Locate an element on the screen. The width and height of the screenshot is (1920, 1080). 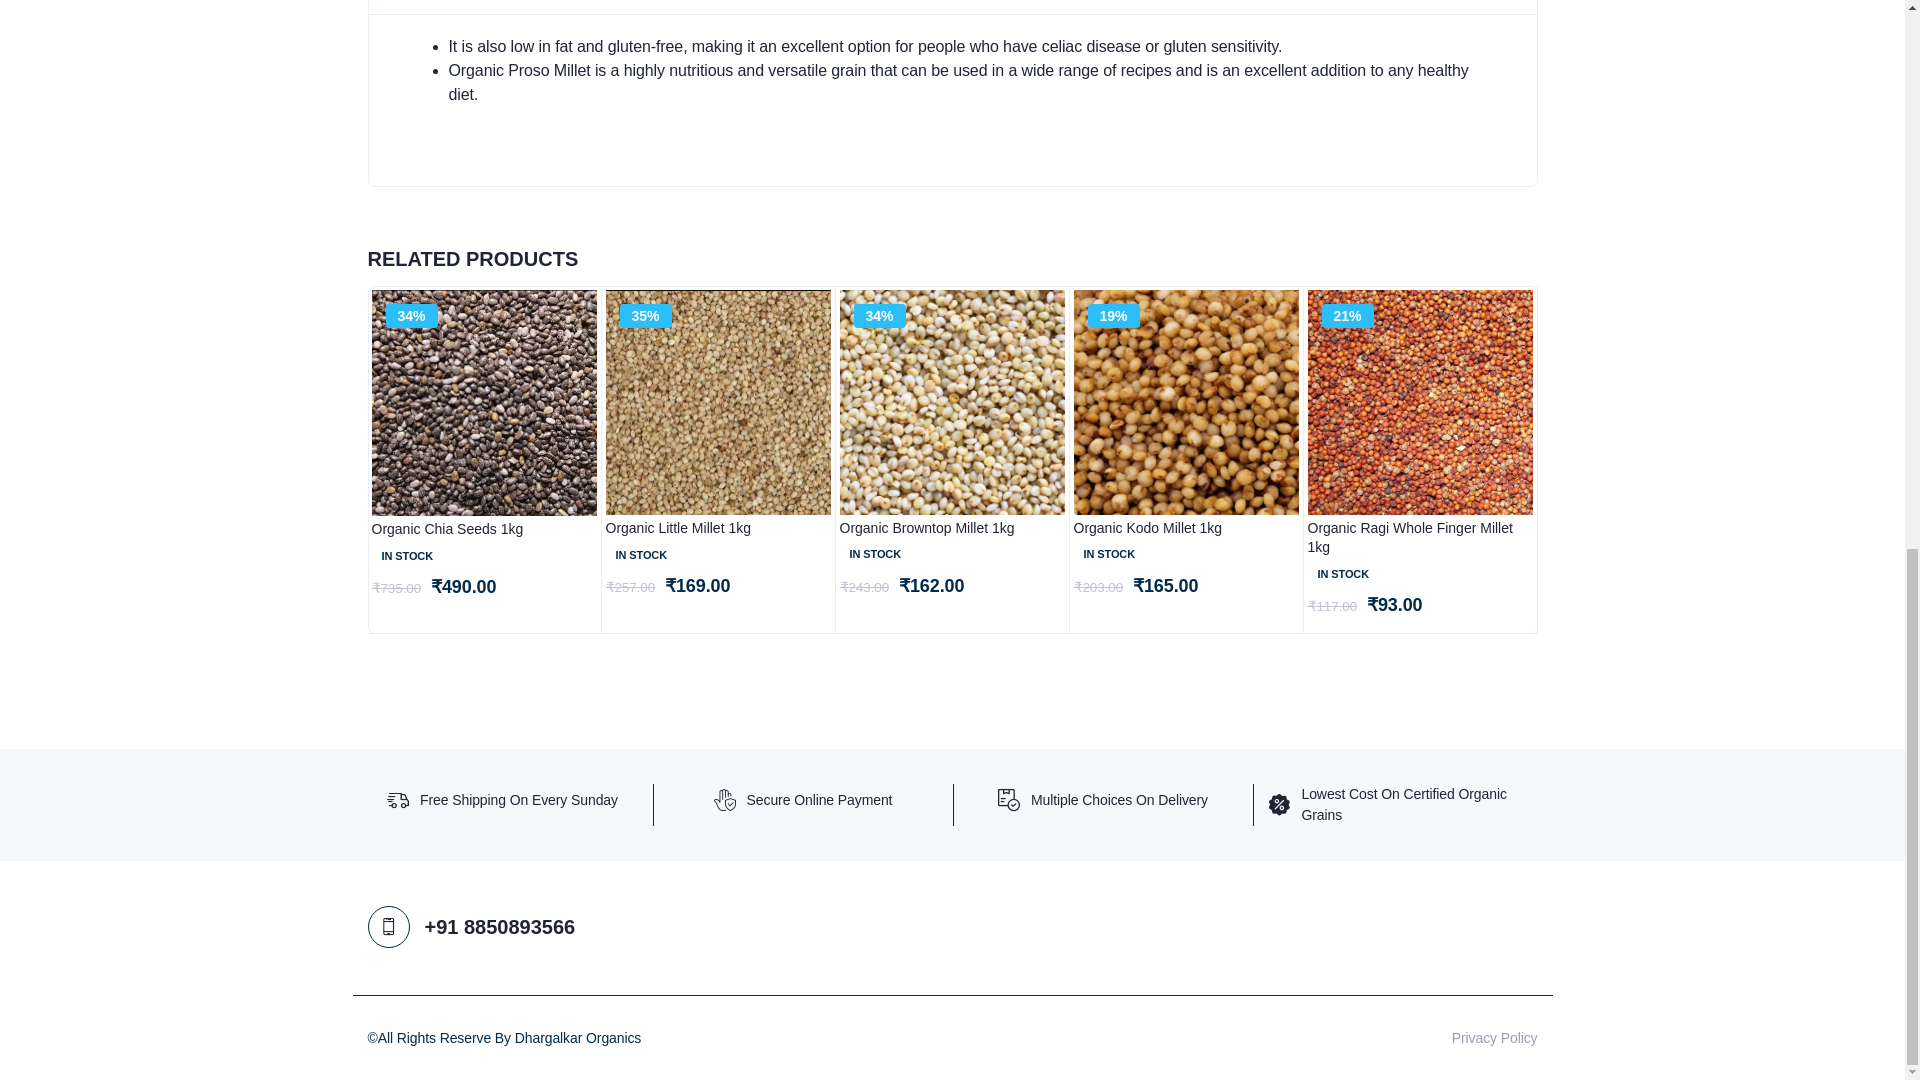
Organic Little Millet 1kg is located at coordinates (718, 528).